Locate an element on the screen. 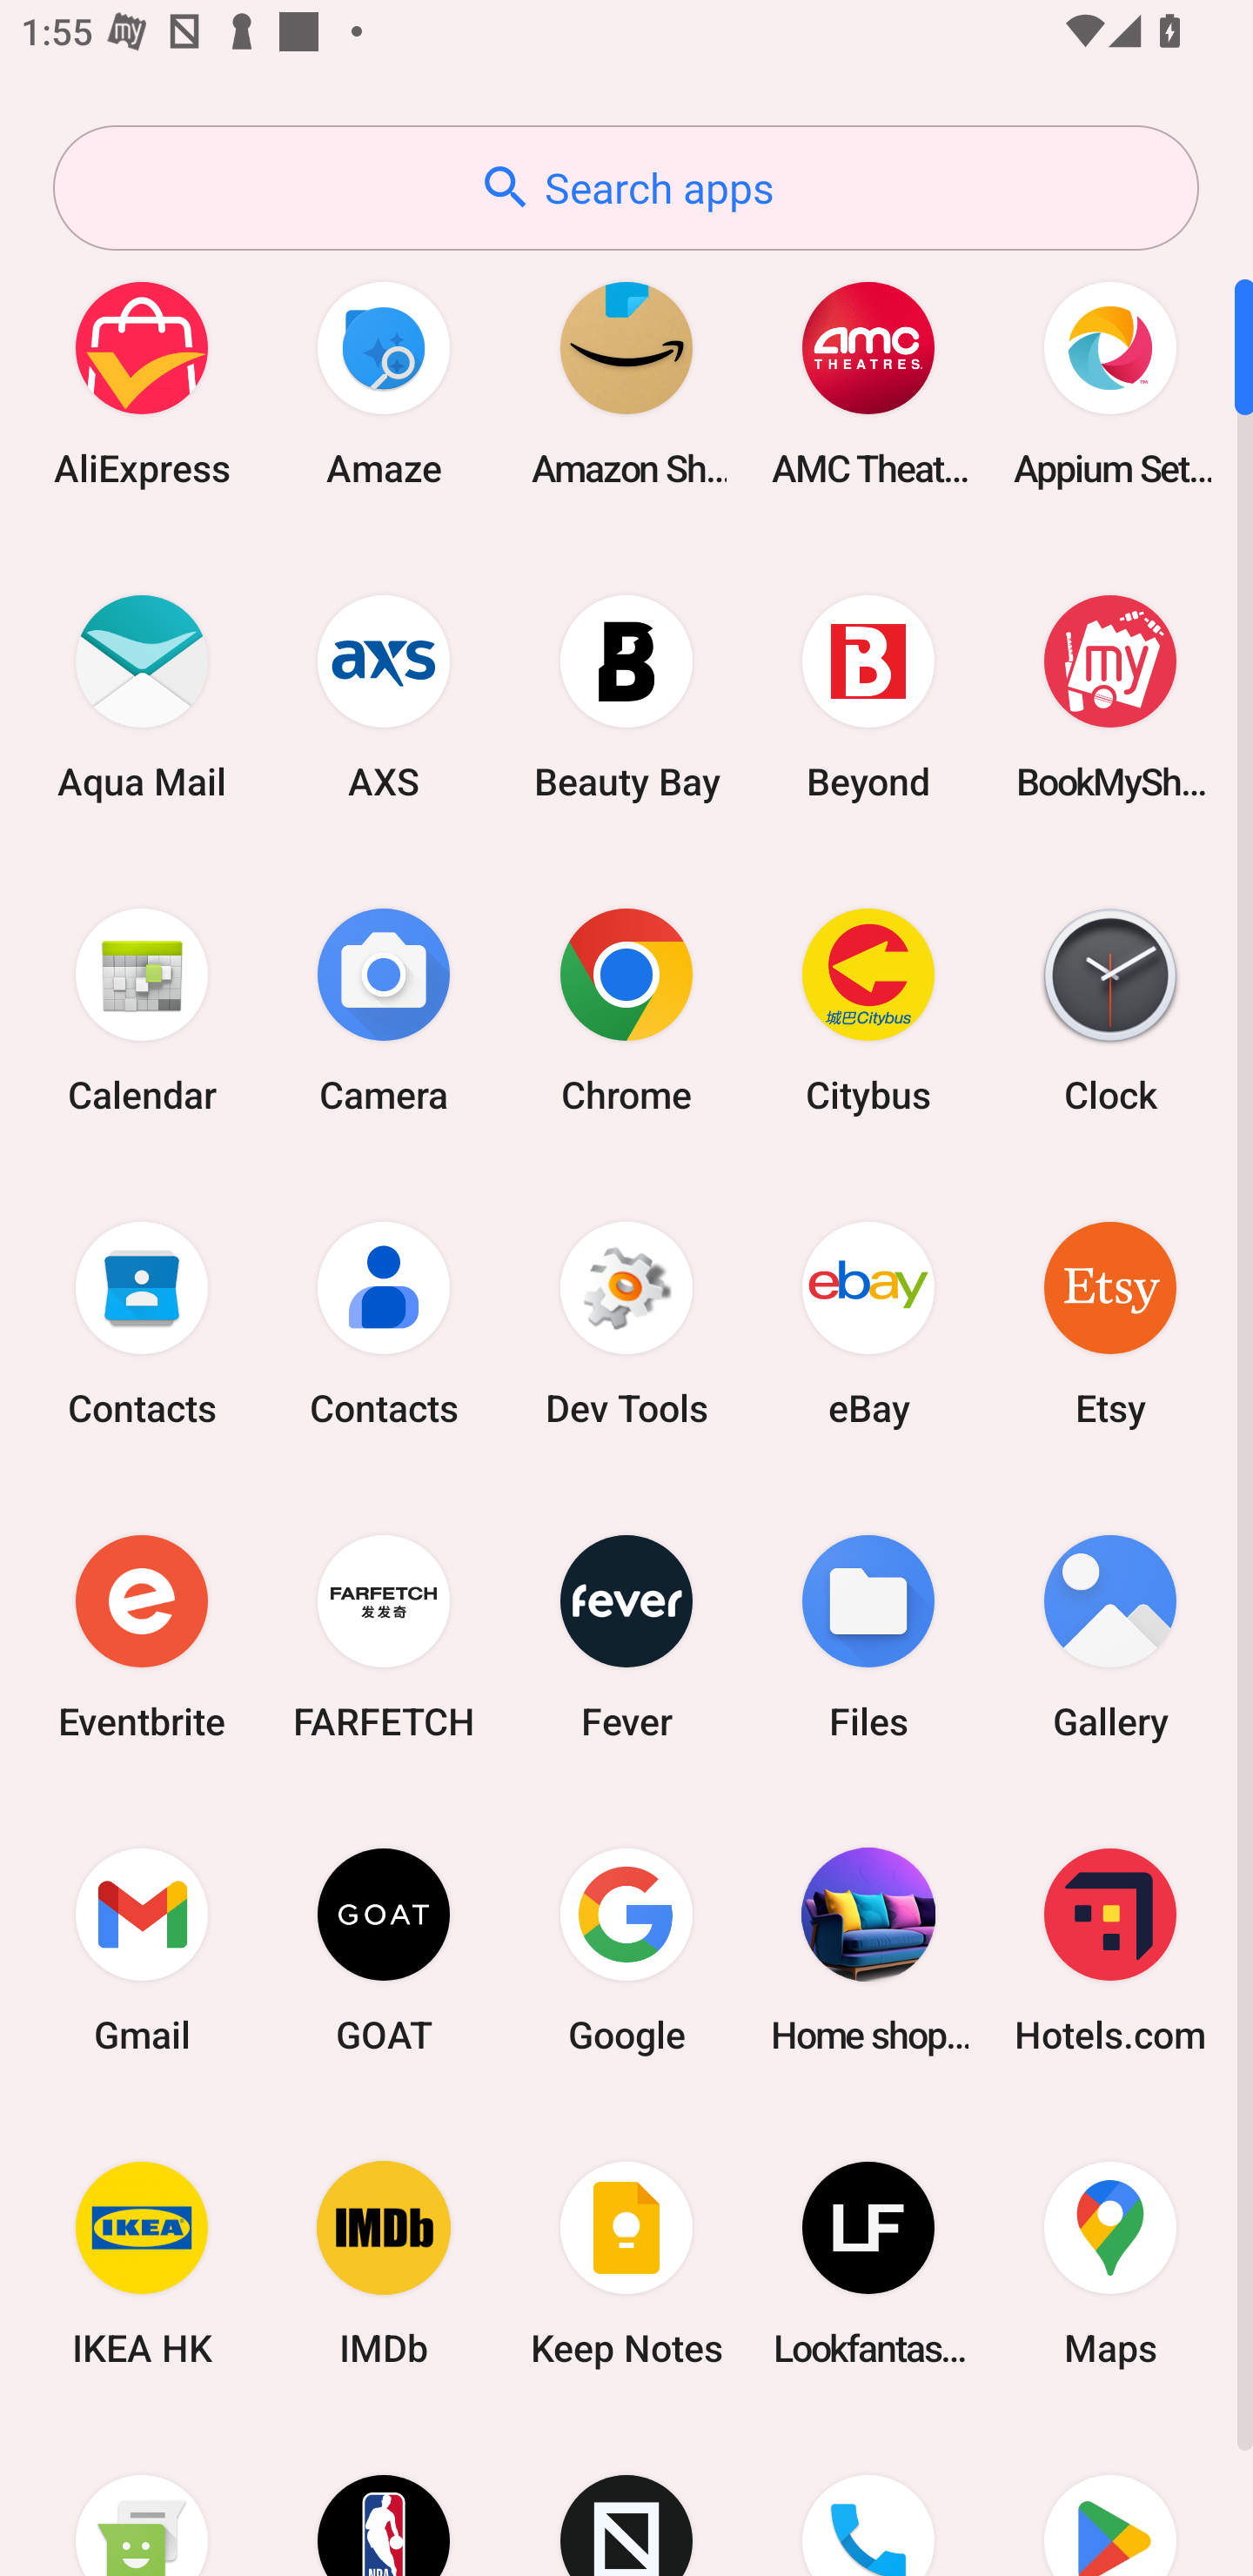 Image resolution: width=1253 pixels, height=2576 pixels. IKEA HK is located at coordinates (142, 2264).